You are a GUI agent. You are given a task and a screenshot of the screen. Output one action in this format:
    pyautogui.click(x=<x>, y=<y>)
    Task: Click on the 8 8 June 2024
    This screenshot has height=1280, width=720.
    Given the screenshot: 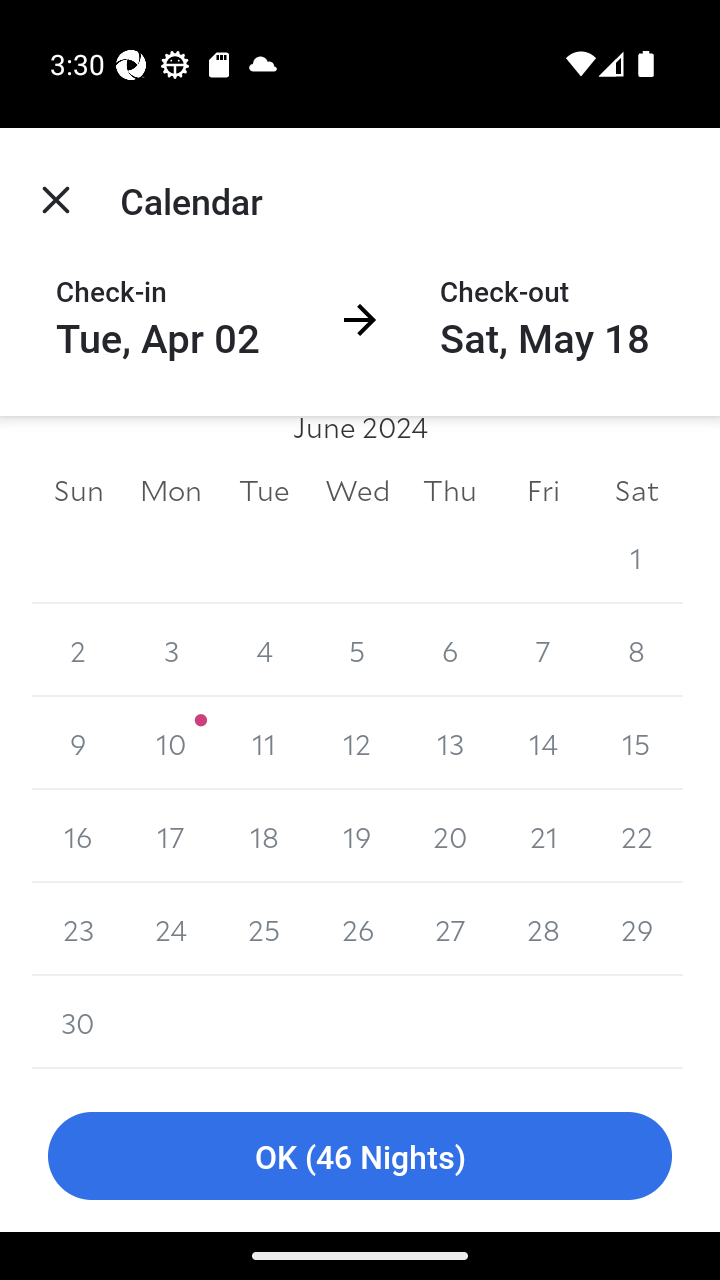 What is the action you would take?
    pyautogui.click(x=636, y=650)
    